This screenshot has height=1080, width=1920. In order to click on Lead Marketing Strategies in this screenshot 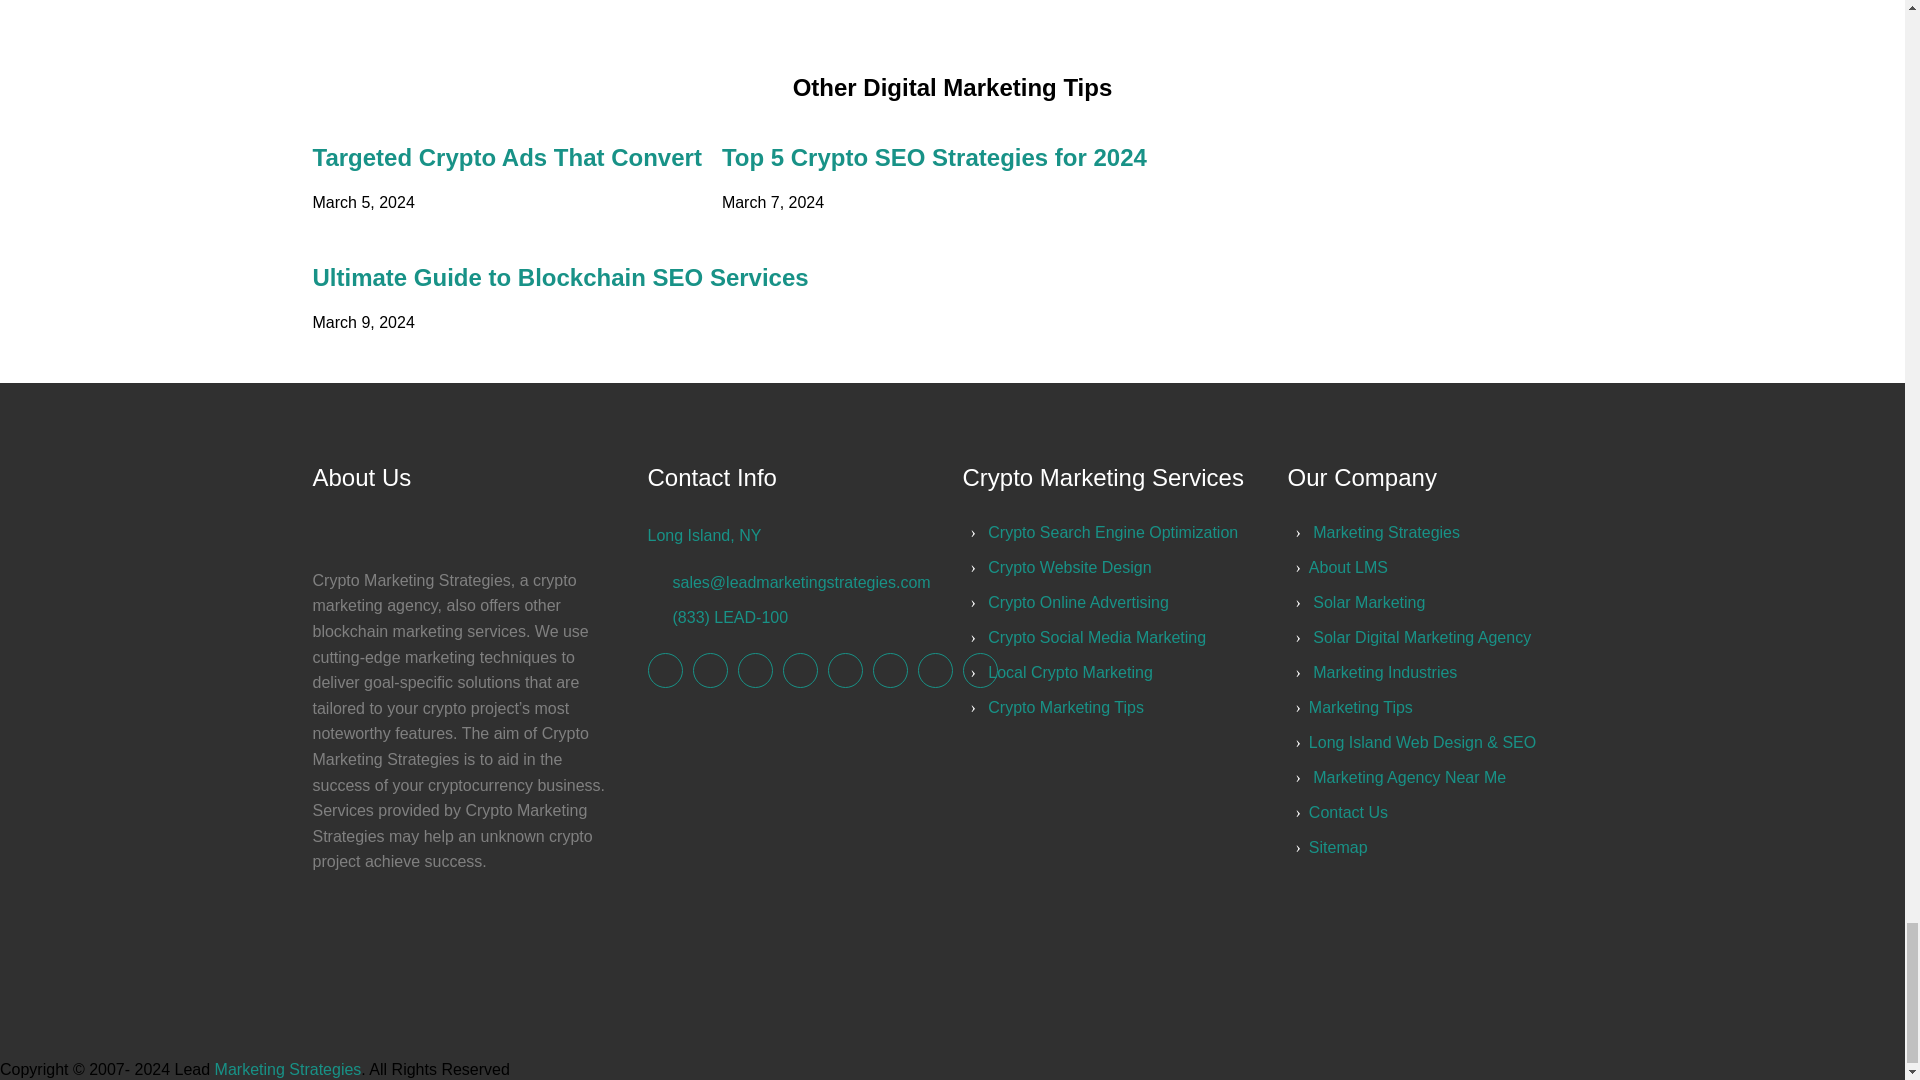, I will do `click(755, 670)`.